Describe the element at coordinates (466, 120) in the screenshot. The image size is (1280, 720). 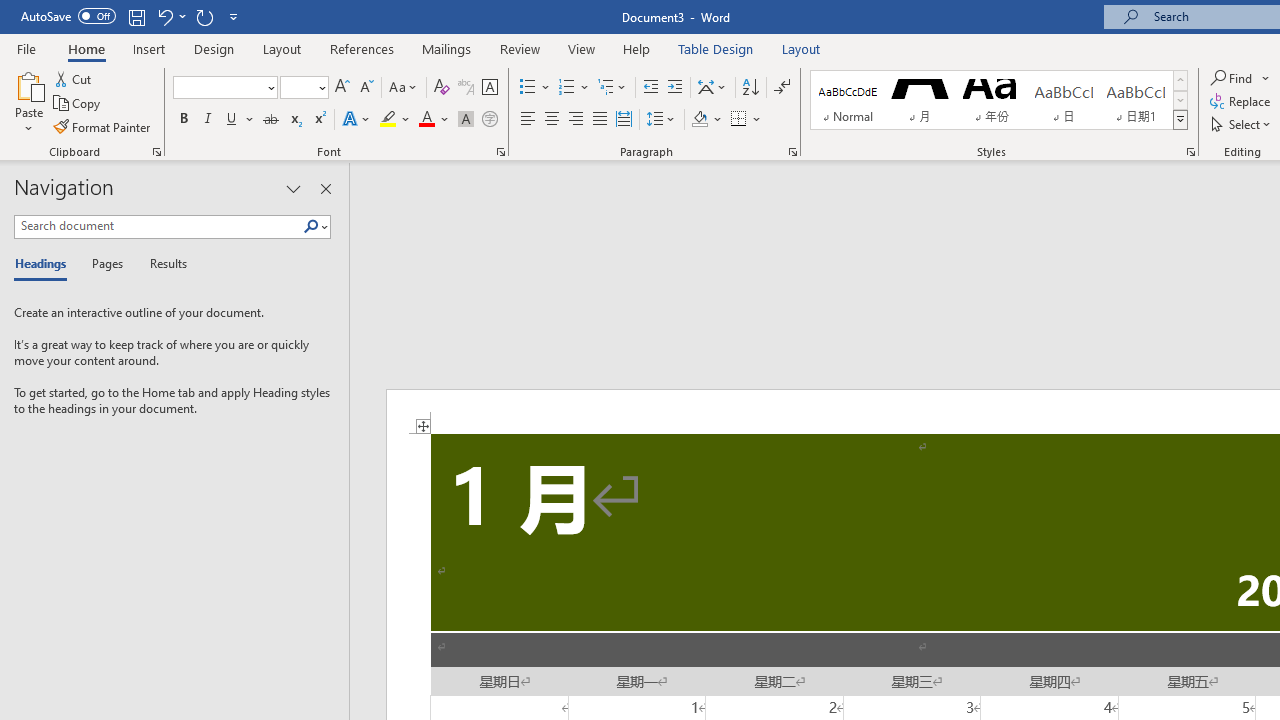
I see `Character Shading` at that location.